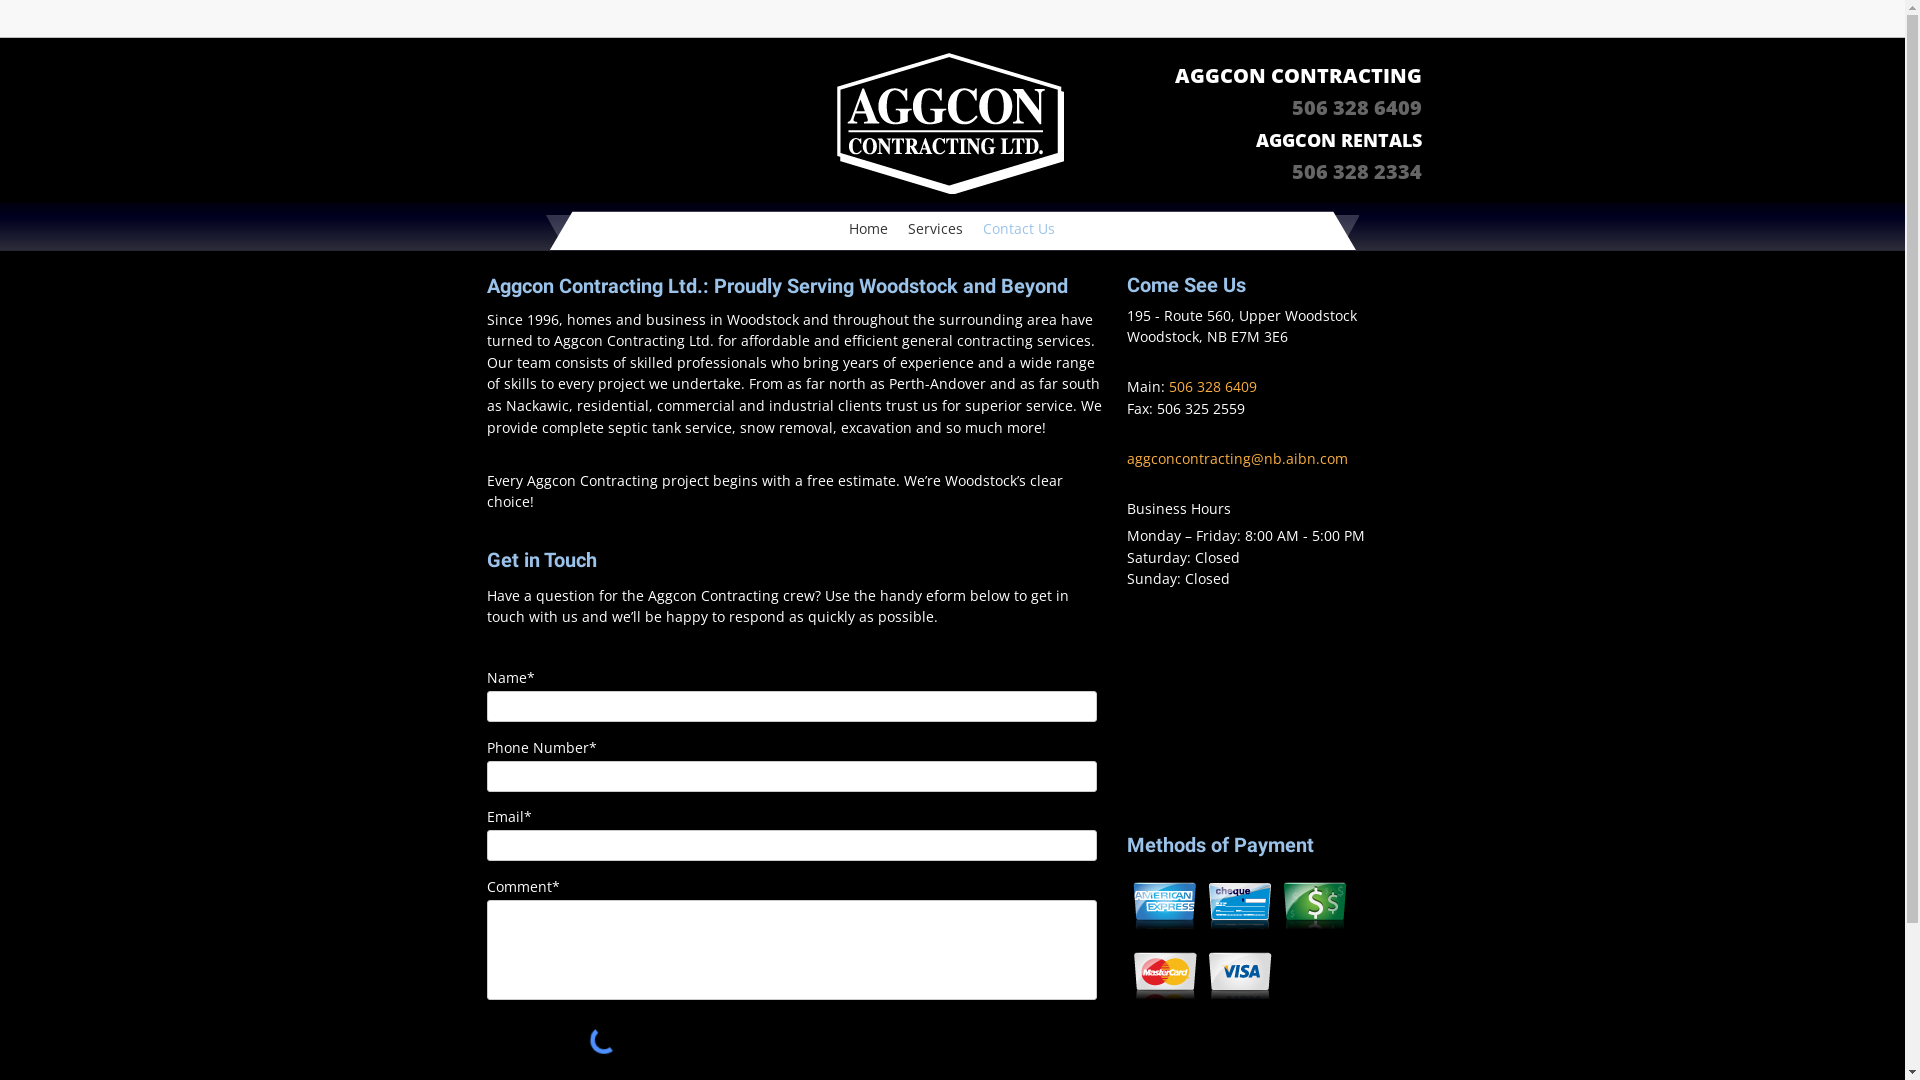 This screenshot has height=1080, width=1920. I want to click on Embedded Content, so click(1410, 26).